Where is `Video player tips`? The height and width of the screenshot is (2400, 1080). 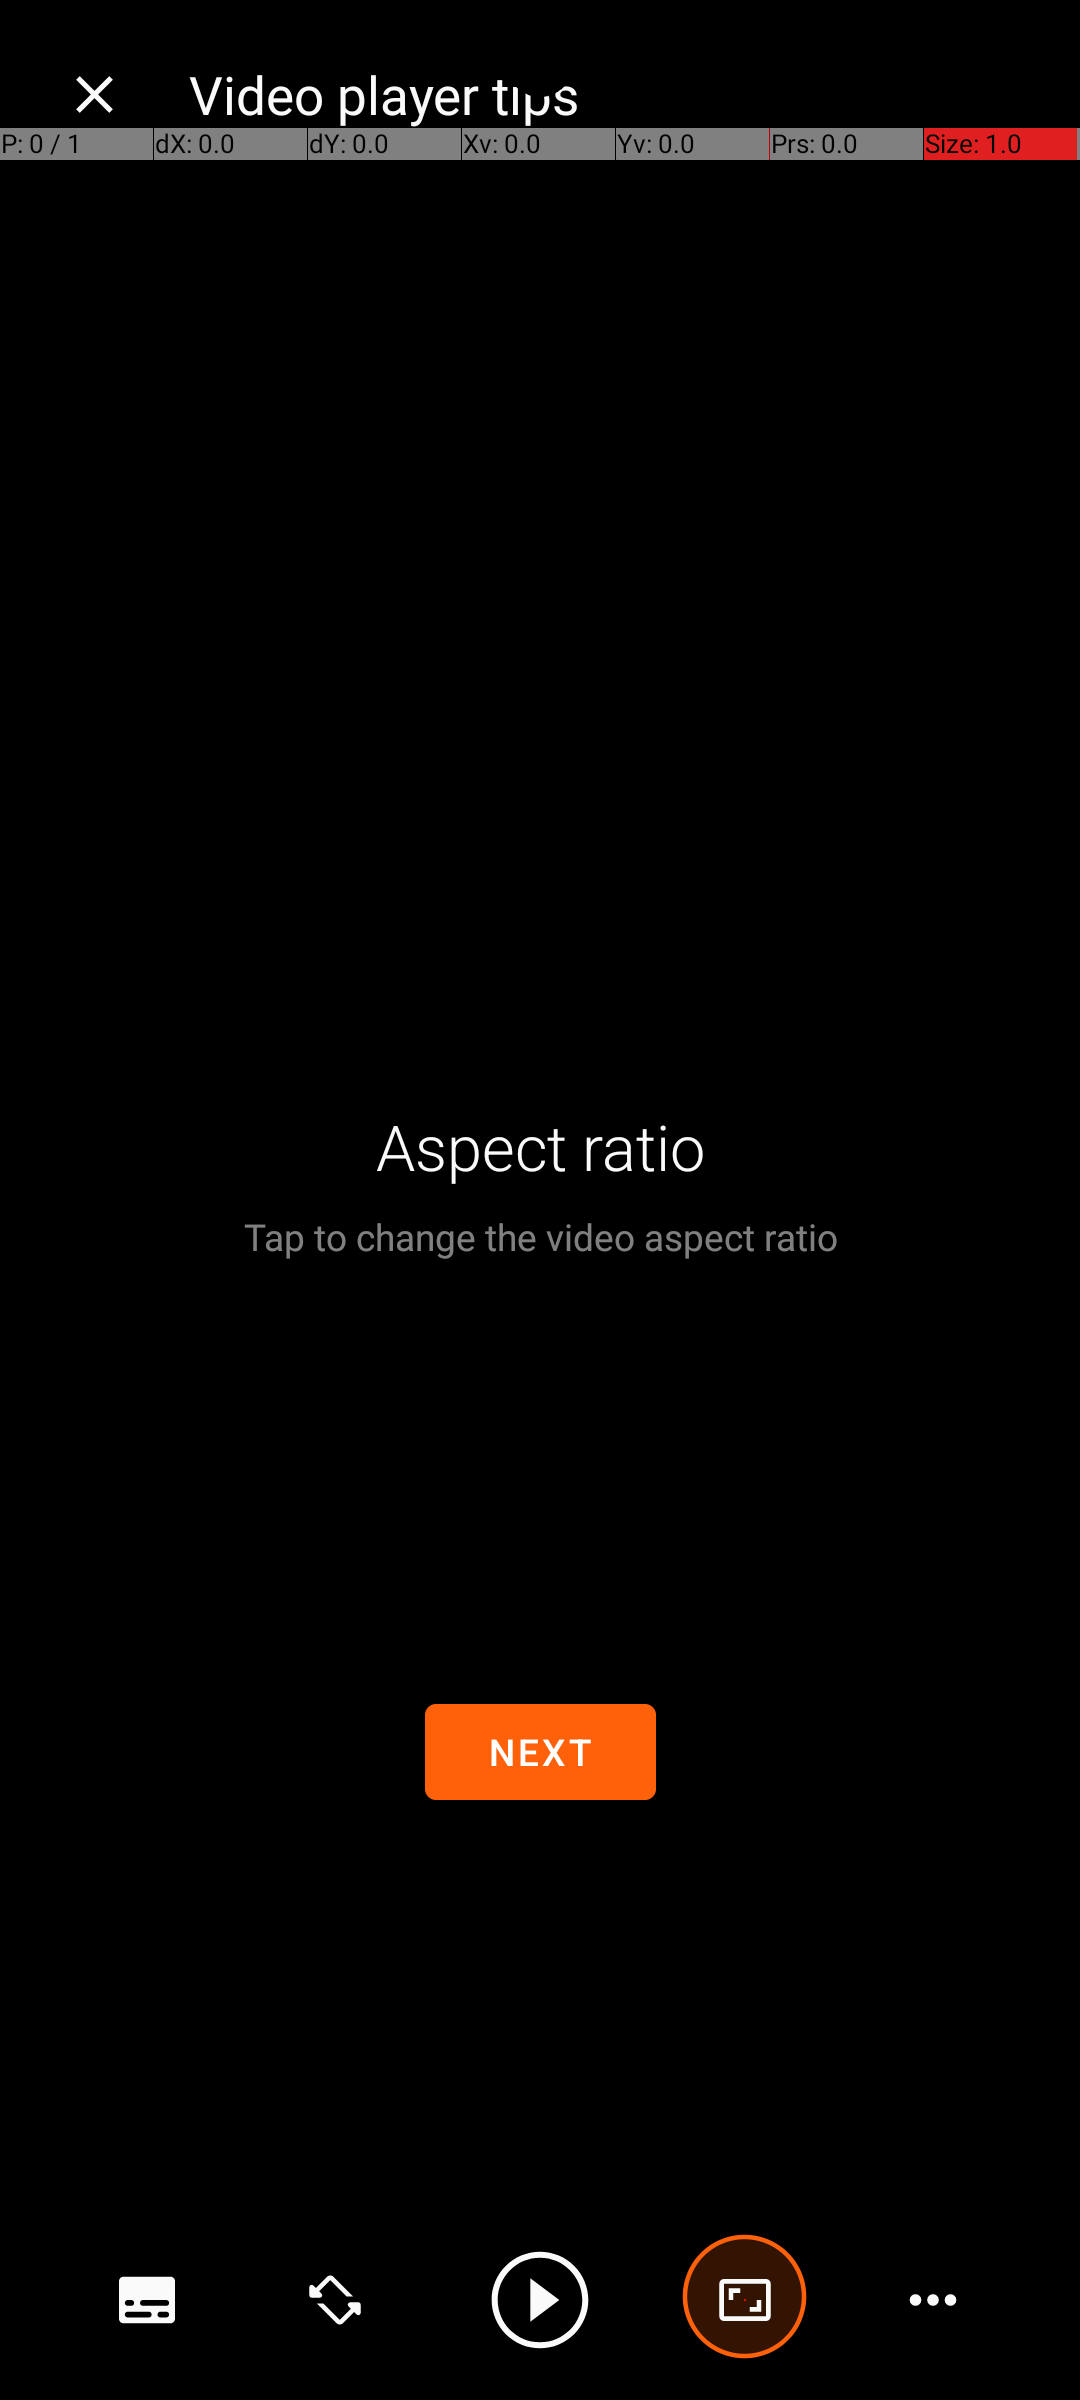
Video player tips is located at coordinates (614, 94).